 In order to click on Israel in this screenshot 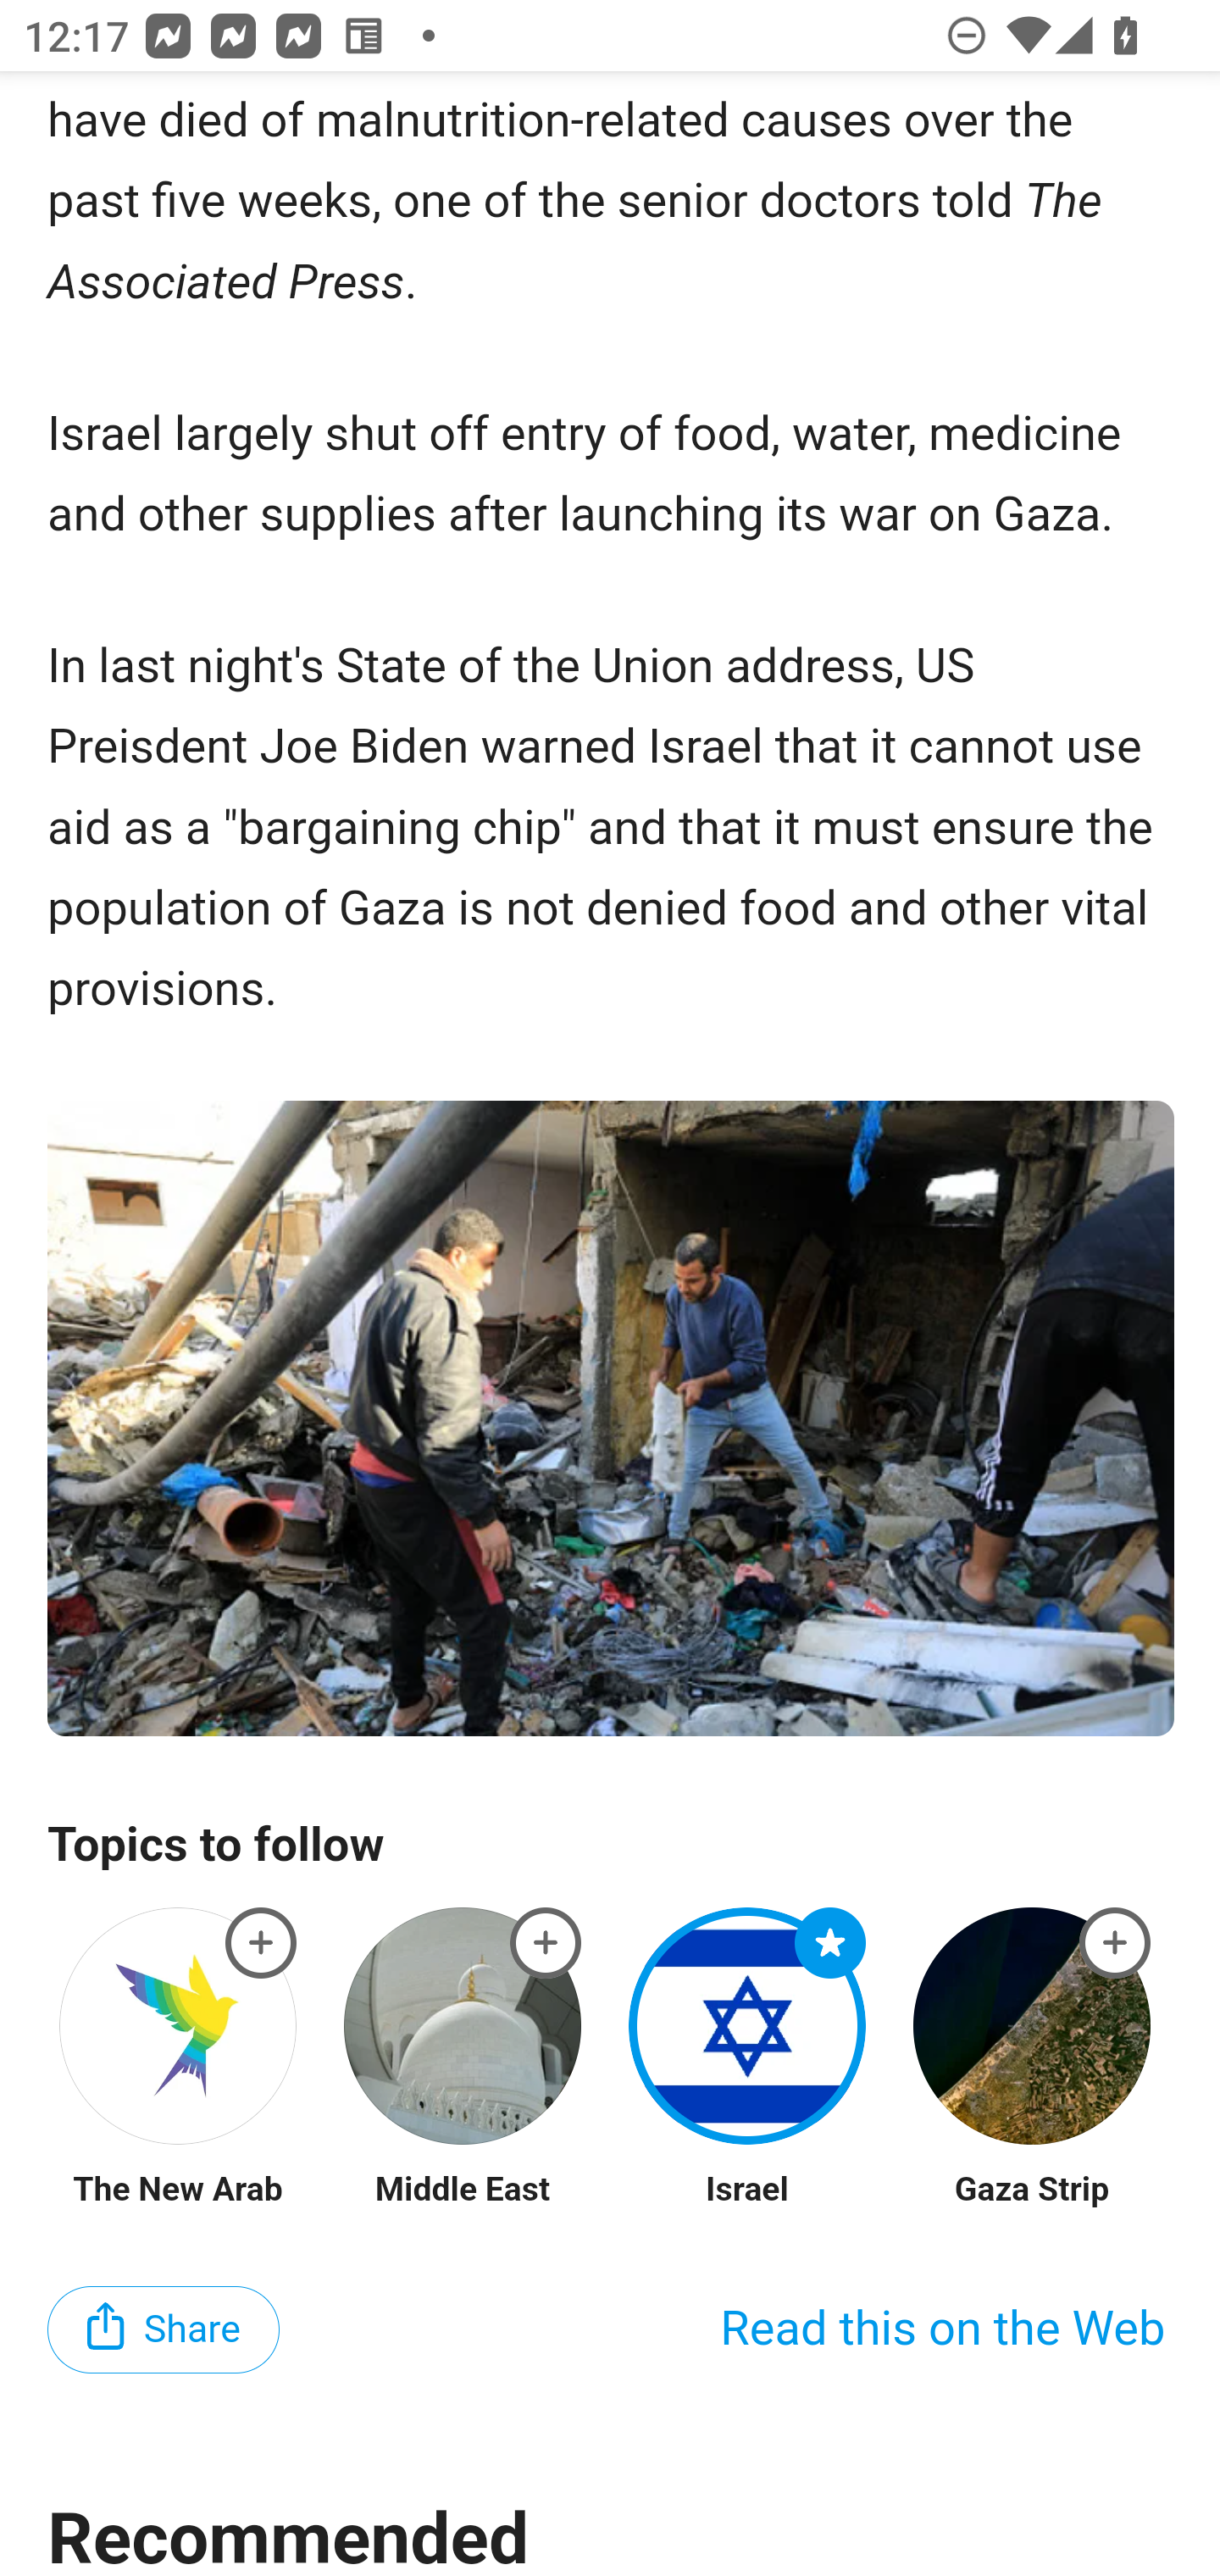, I will do `click(747, 2190)`.